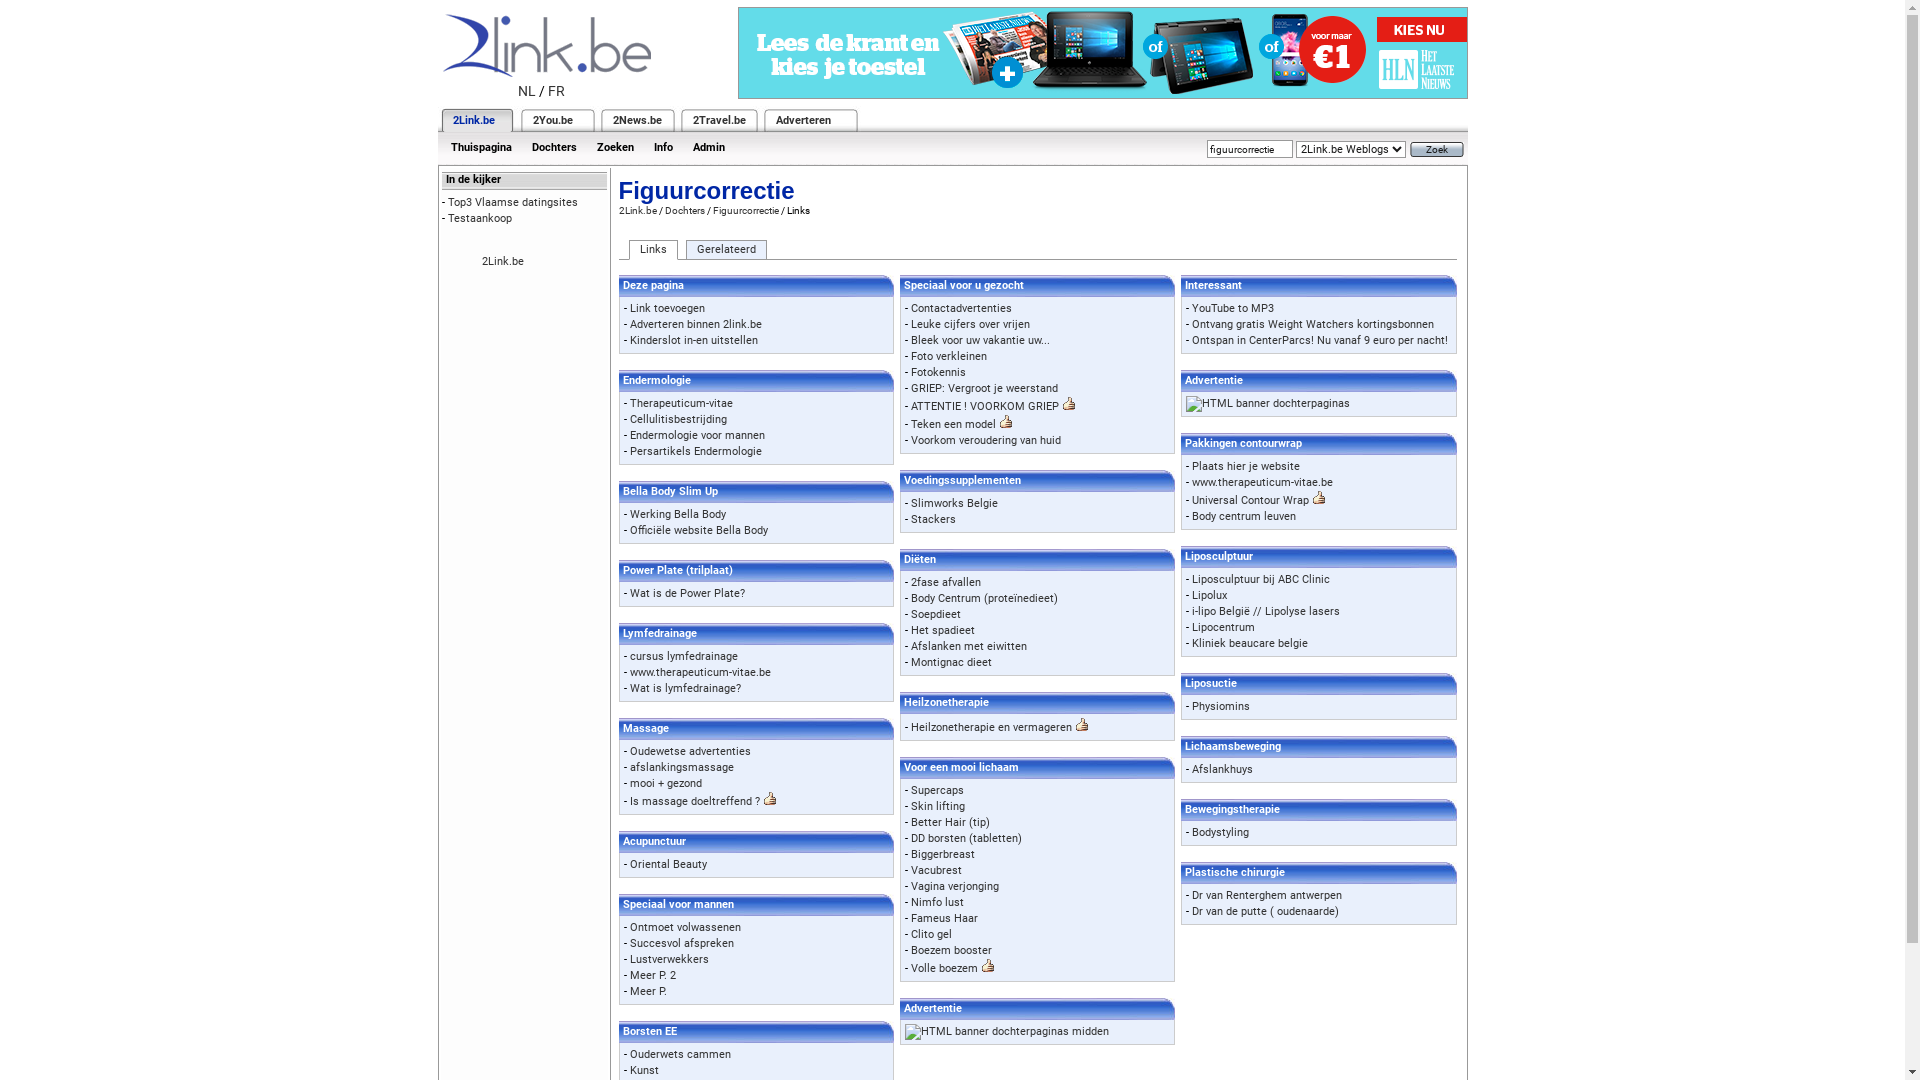  What do you see at coordinates (1220, 832) in the screenshot?
I see `Bodystyling` at bounding box center [1220, 832].